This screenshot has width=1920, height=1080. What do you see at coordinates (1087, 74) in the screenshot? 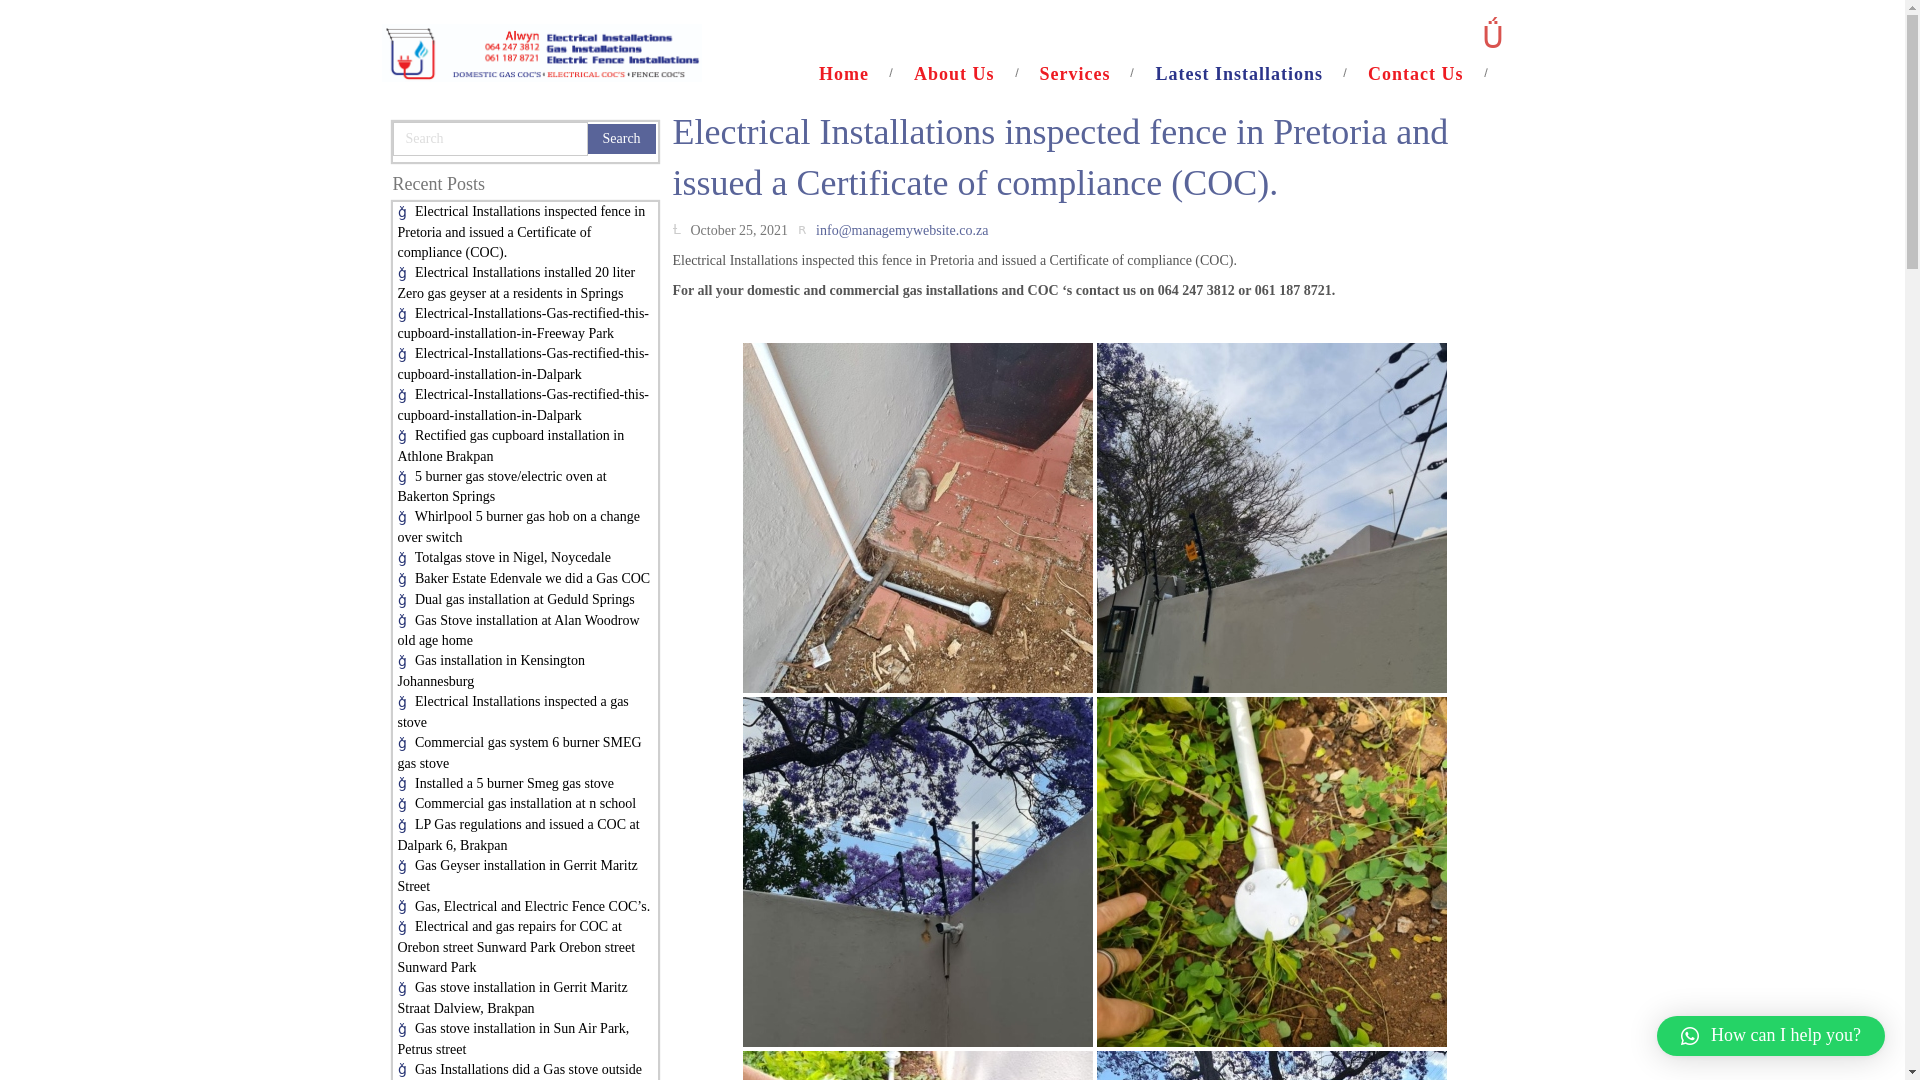
I see `Services` at bounding box center [1087, 74].